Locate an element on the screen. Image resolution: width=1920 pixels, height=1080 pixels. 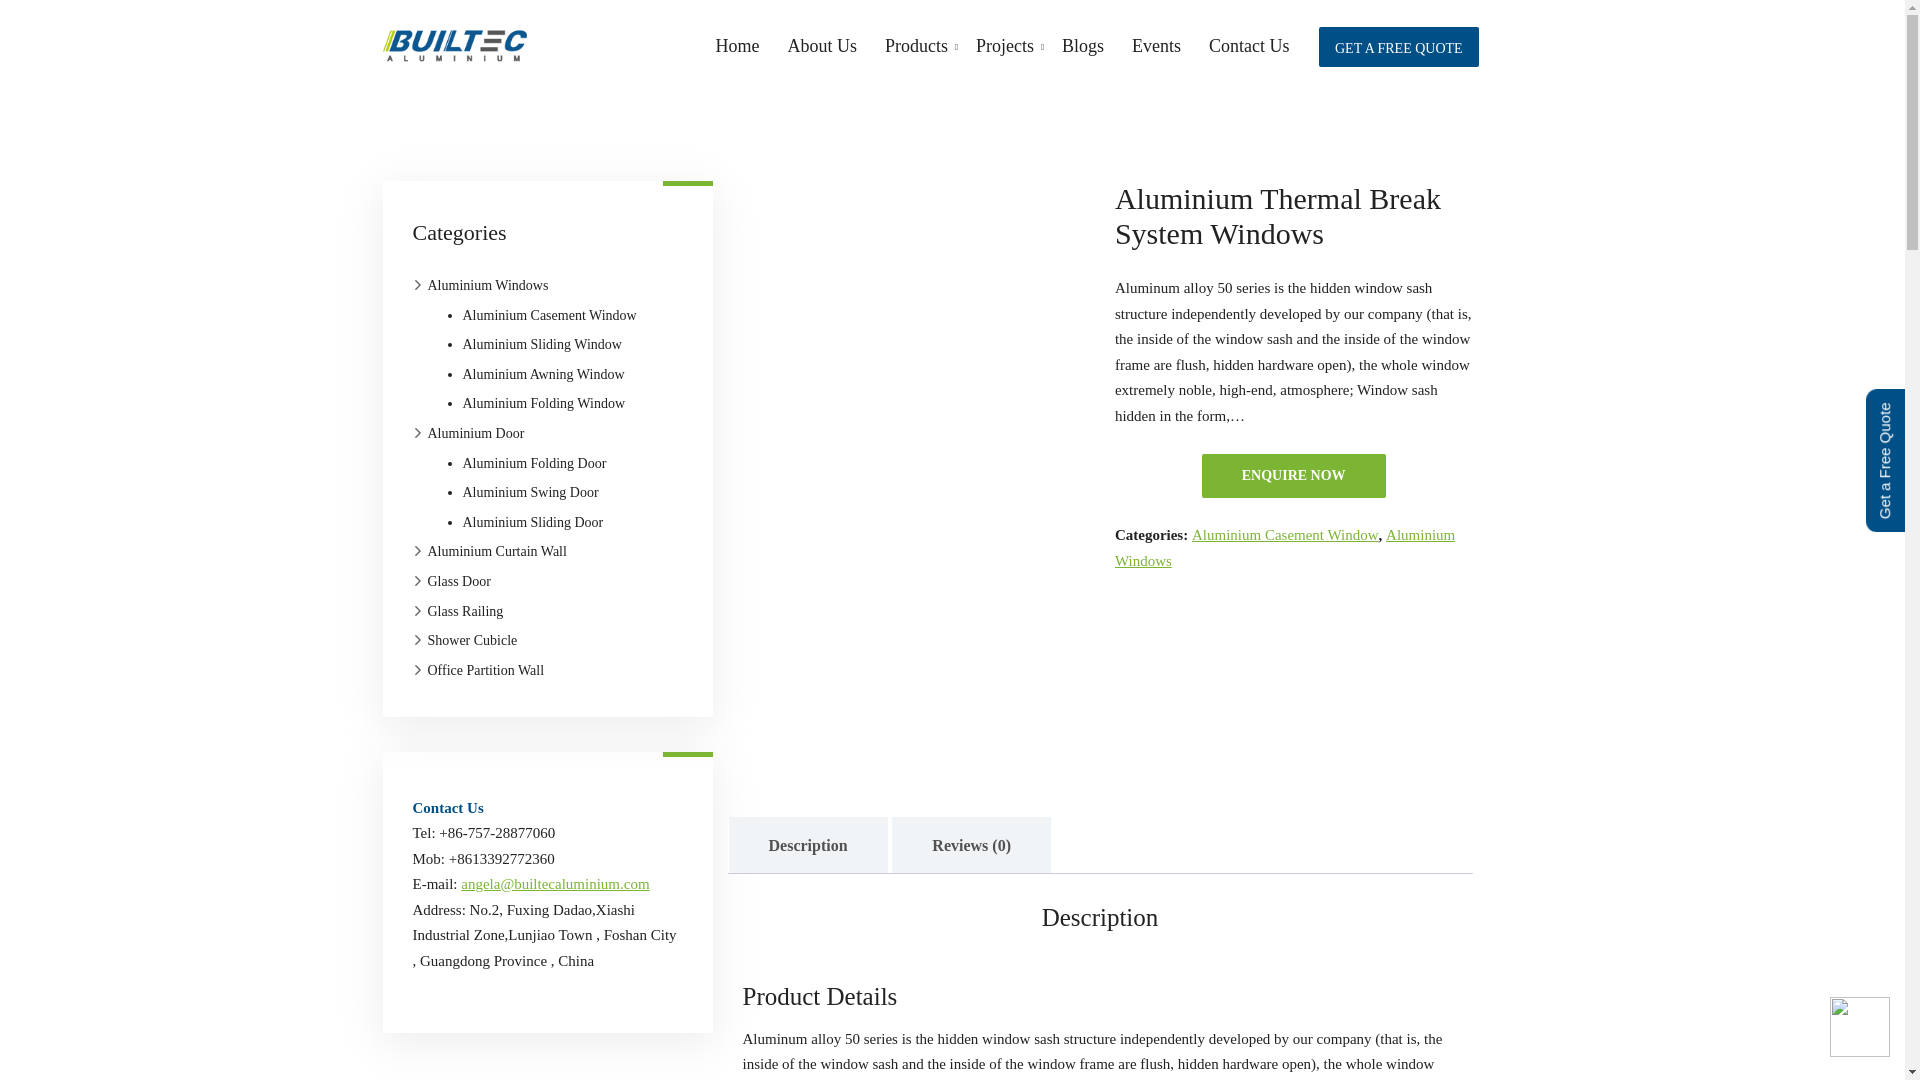
Aluminium Sliding Door is located at coordinates (534, 522).